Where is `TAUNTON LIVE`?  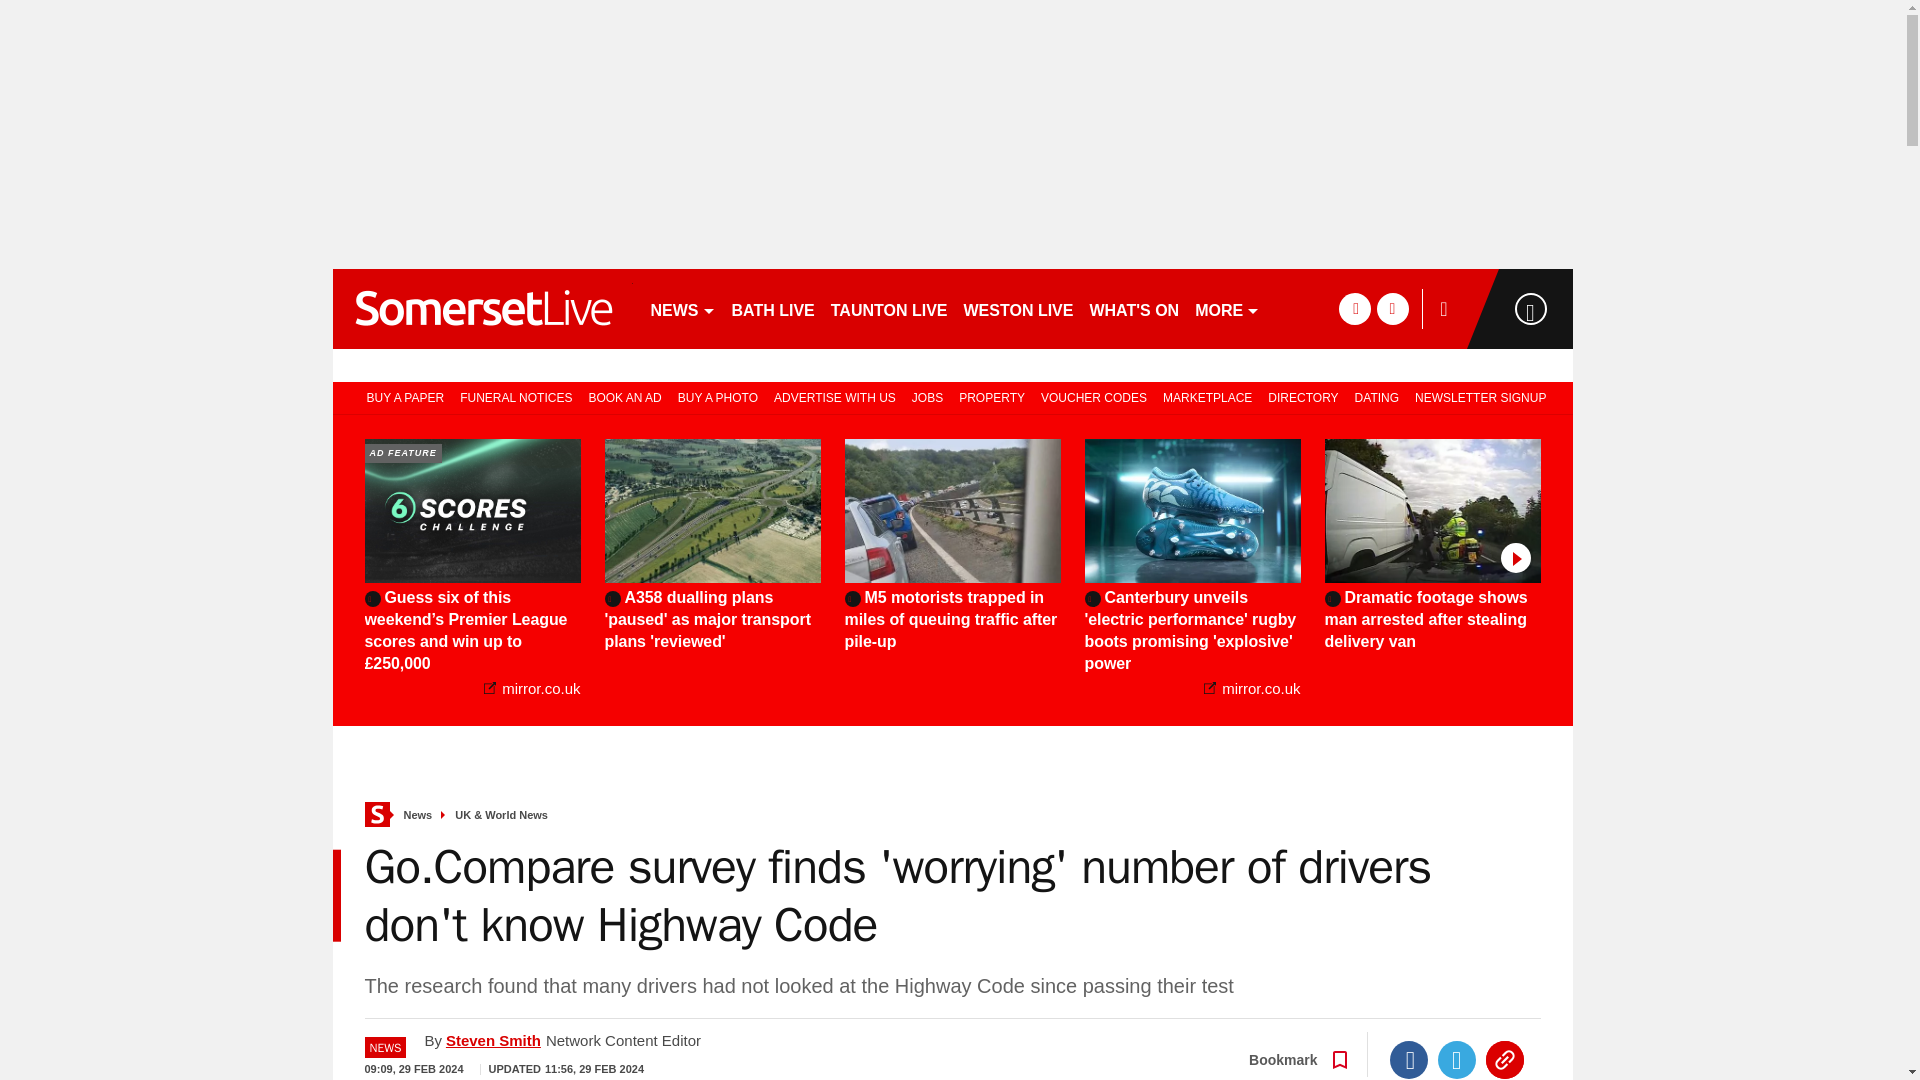 TAUNTON LIVE is located at coordinates (890, 308).